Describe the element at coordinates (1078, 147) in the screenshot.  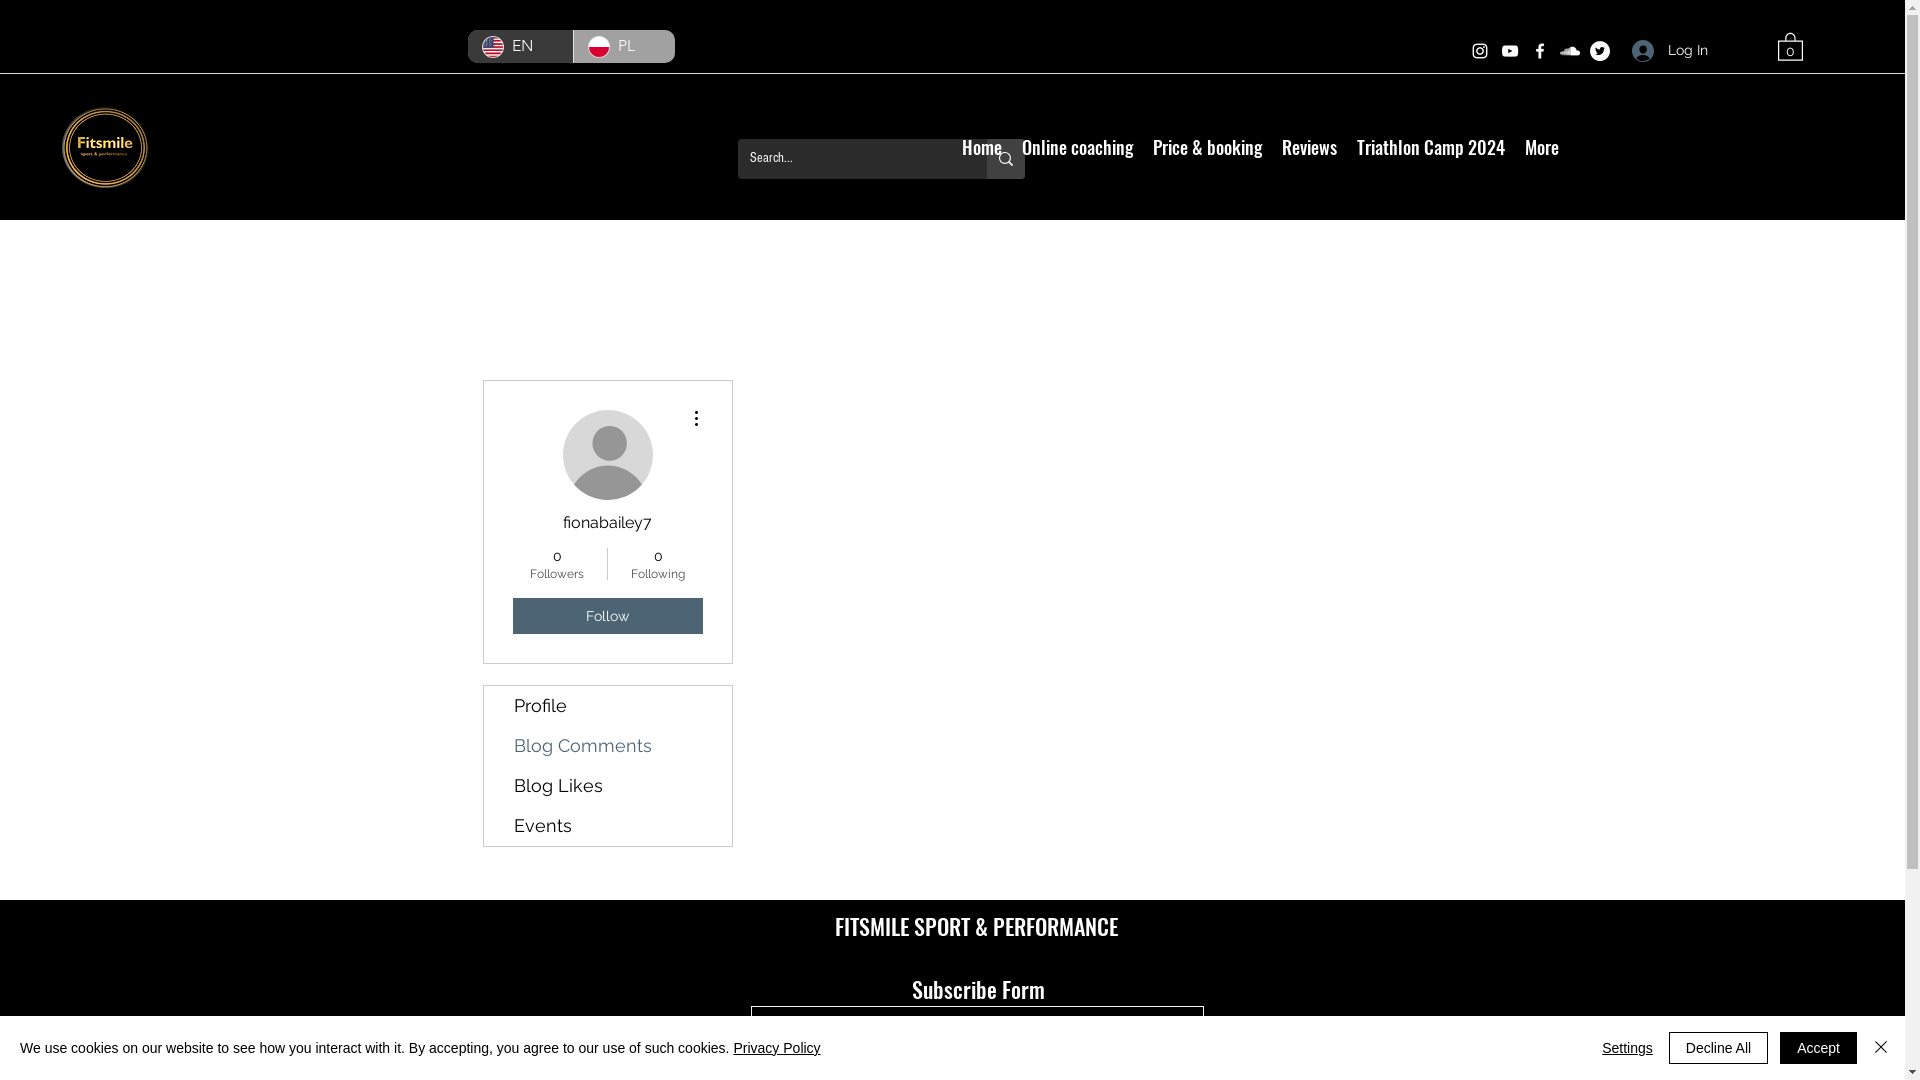
I see `Online coaching` at that location.